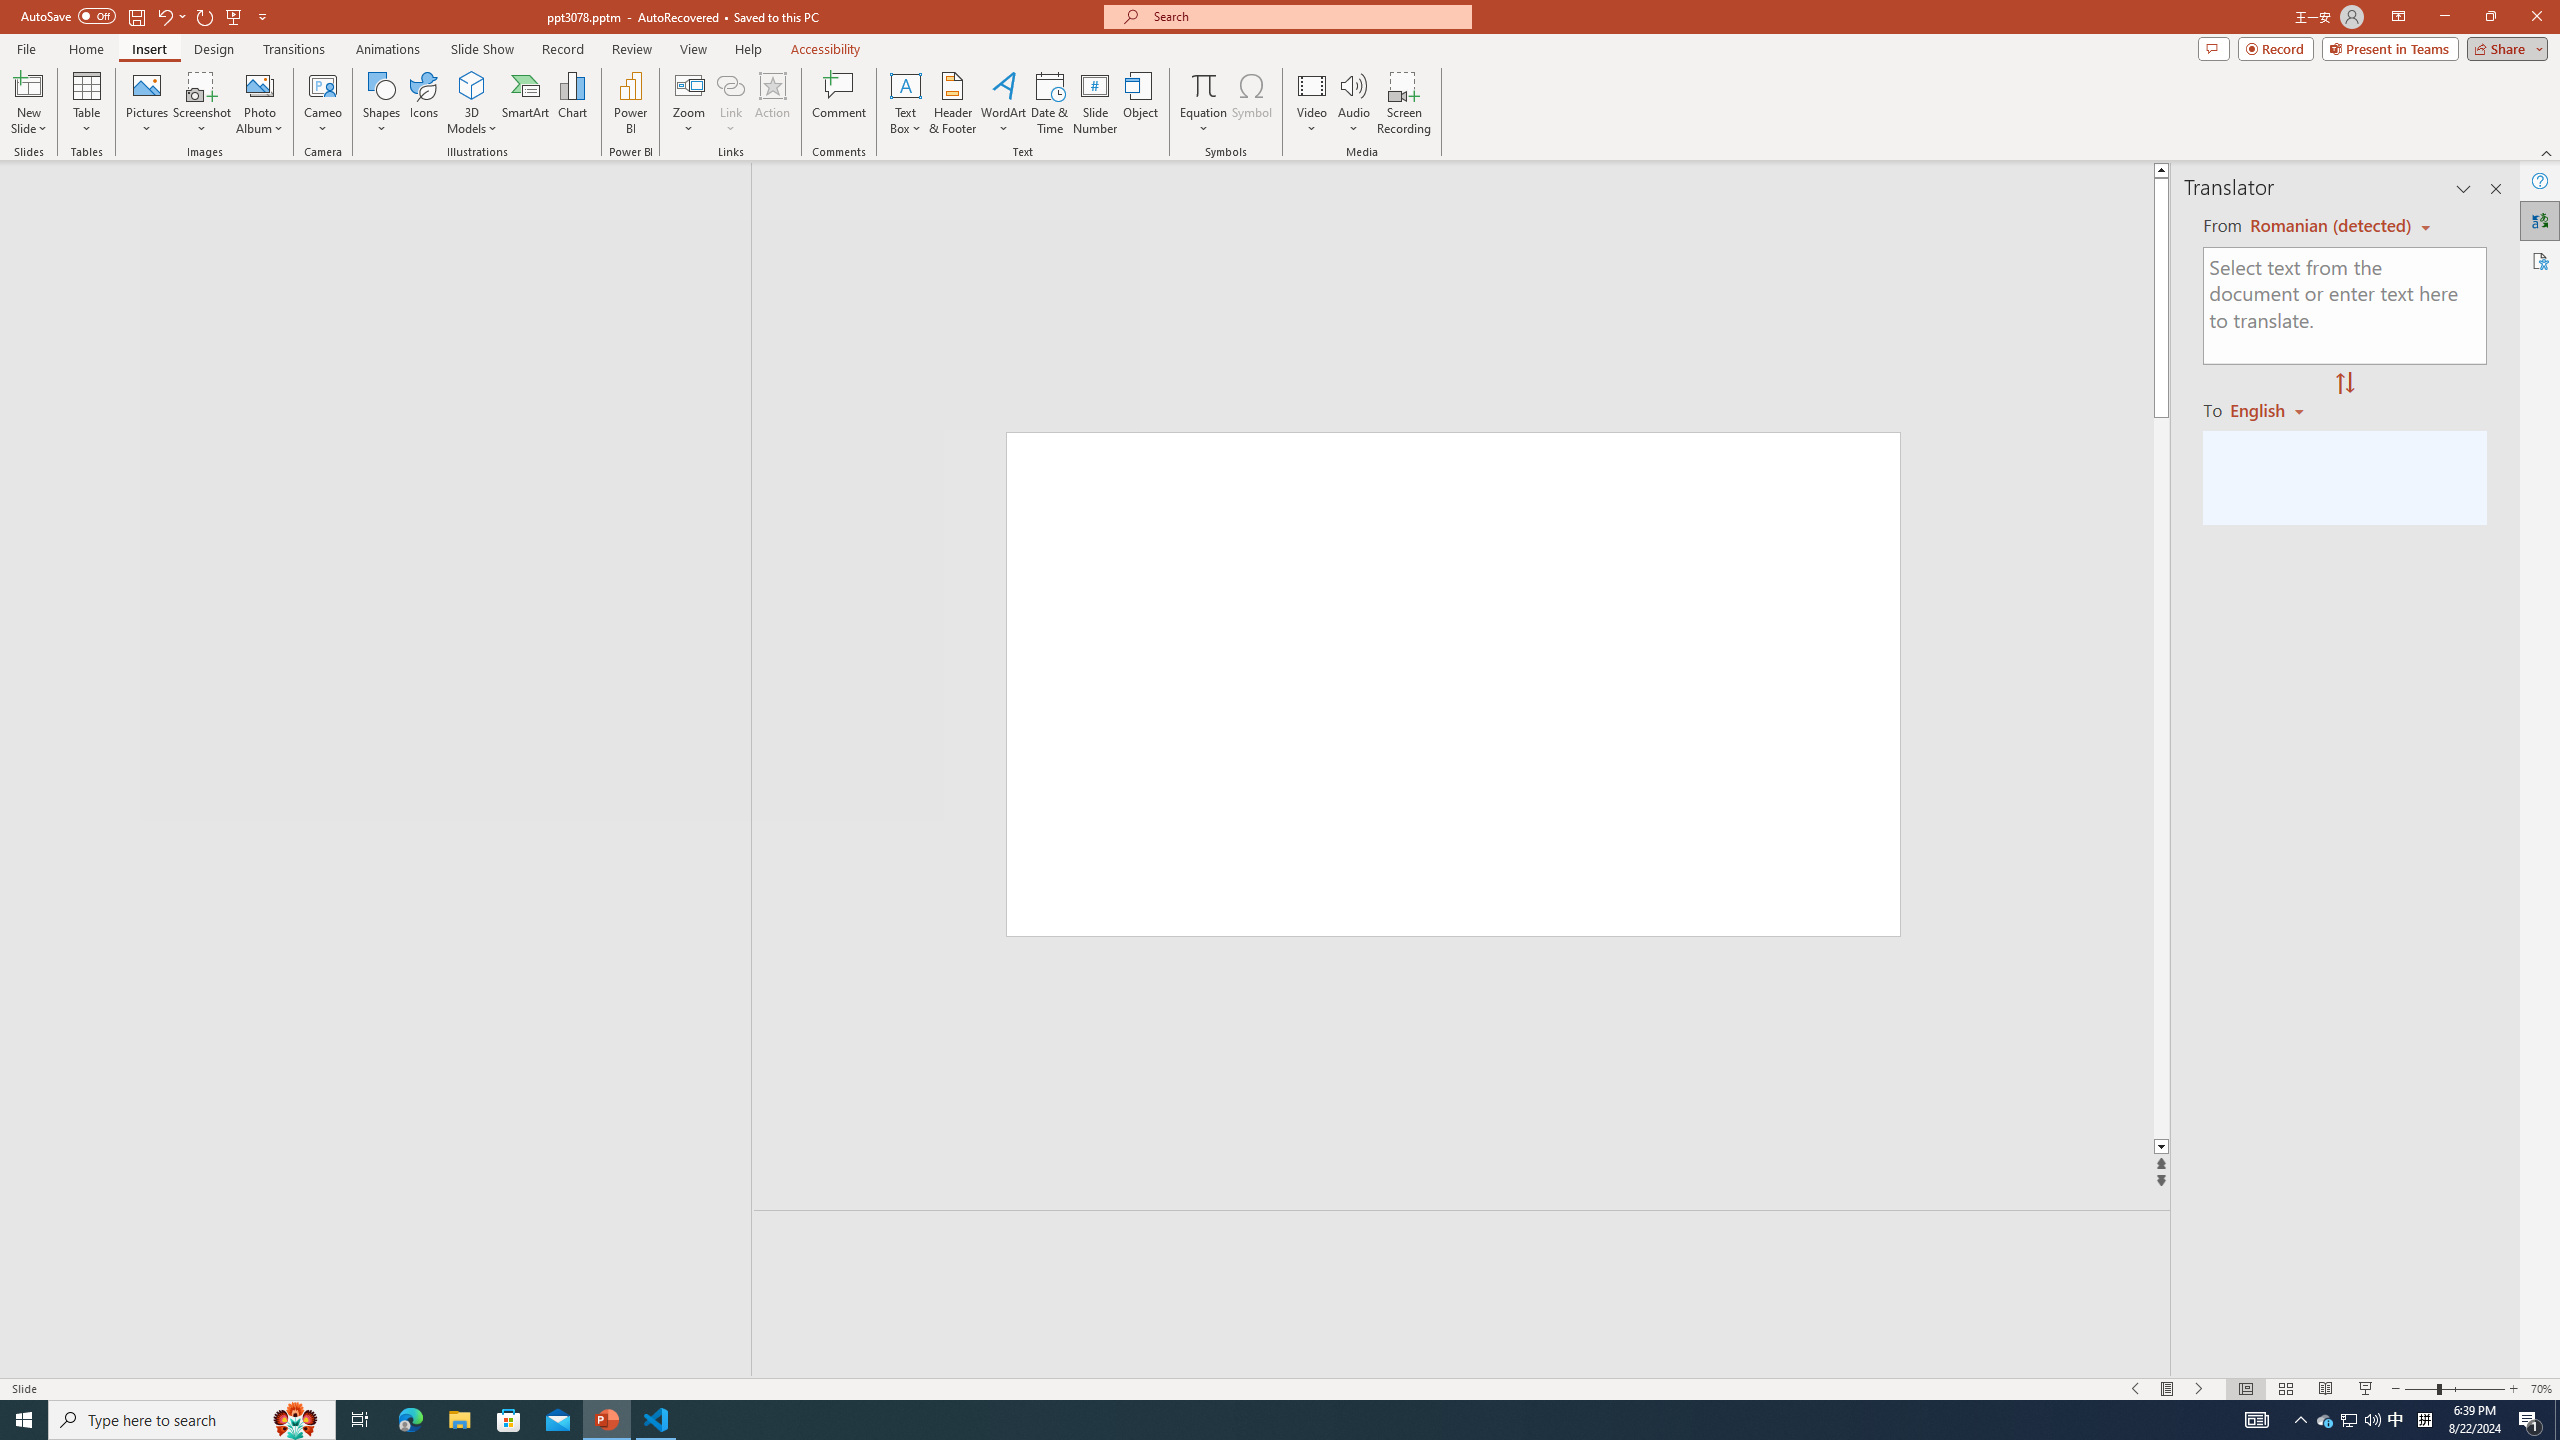  I want to click on Action, so click(772, 103).